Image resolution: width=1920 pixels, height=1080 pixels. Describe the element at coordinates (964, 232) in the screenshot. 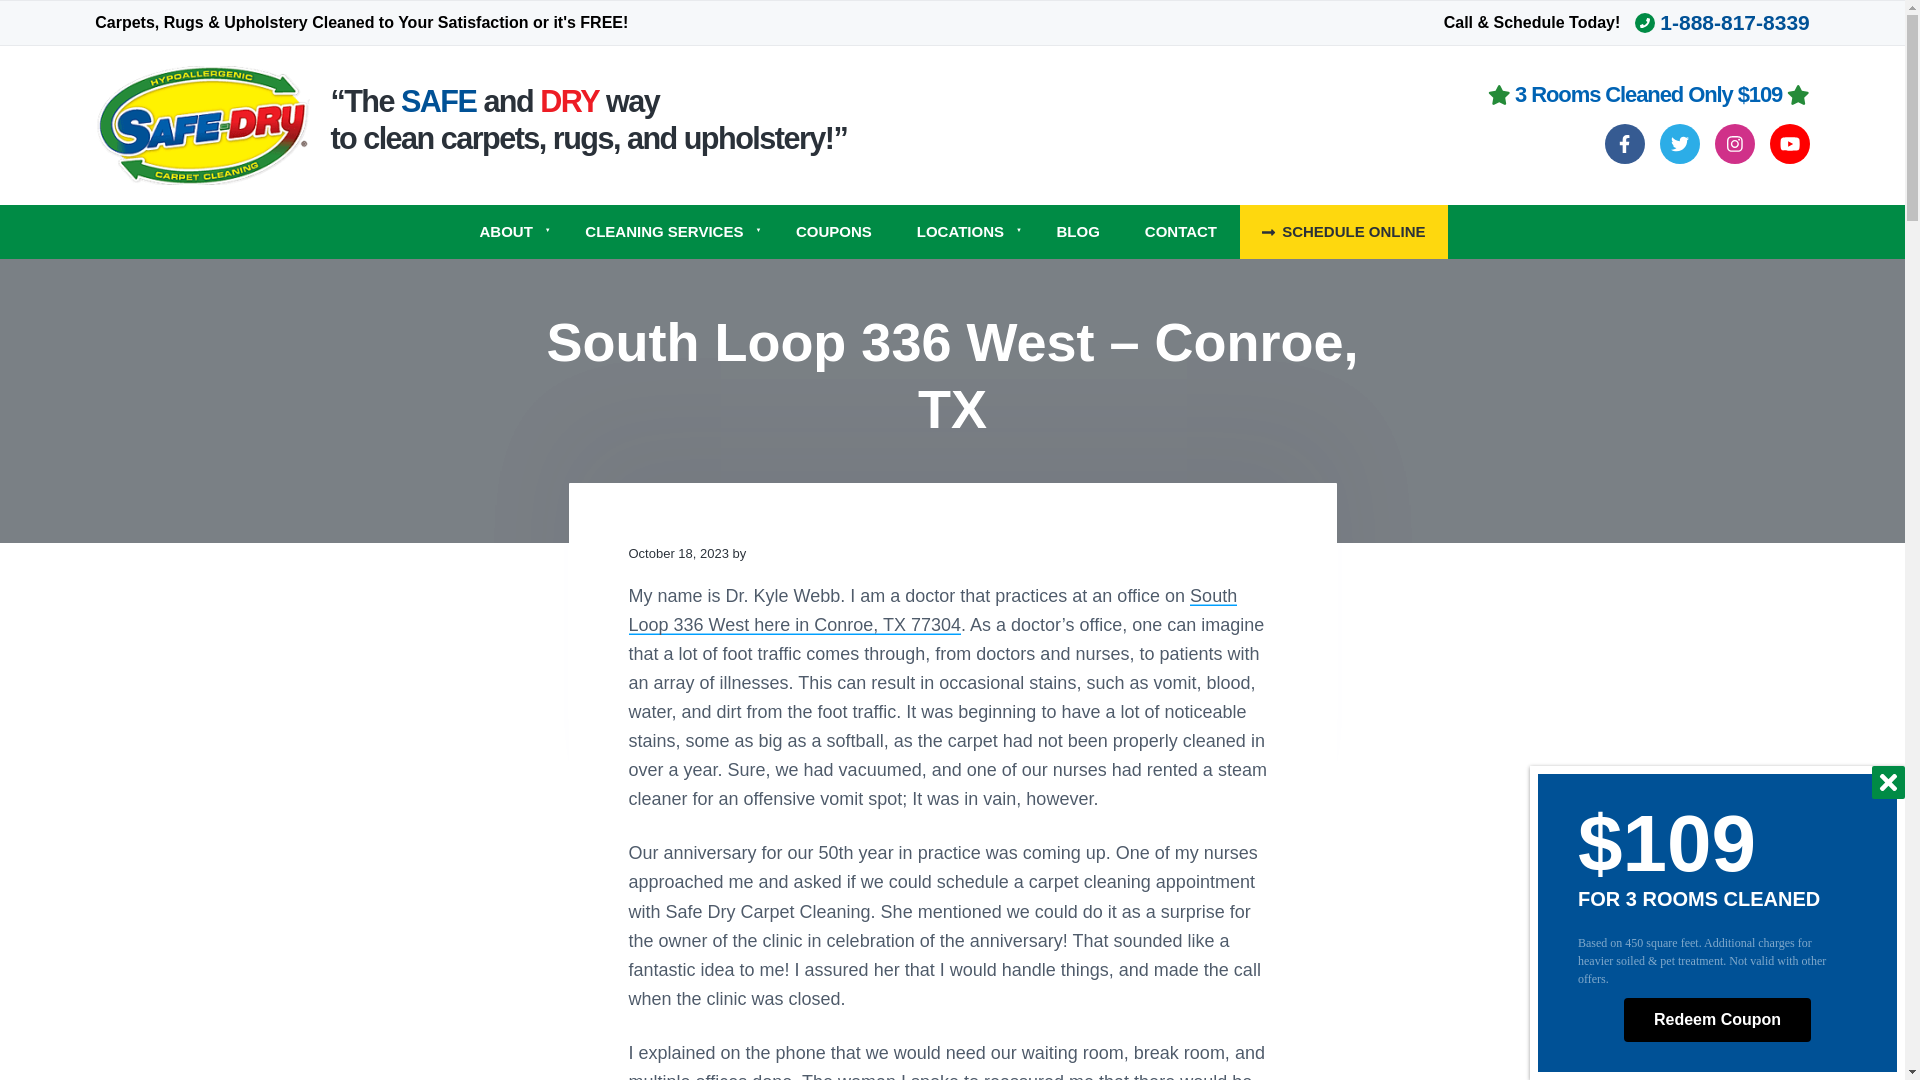

I see `LOCATIONS` at that location.